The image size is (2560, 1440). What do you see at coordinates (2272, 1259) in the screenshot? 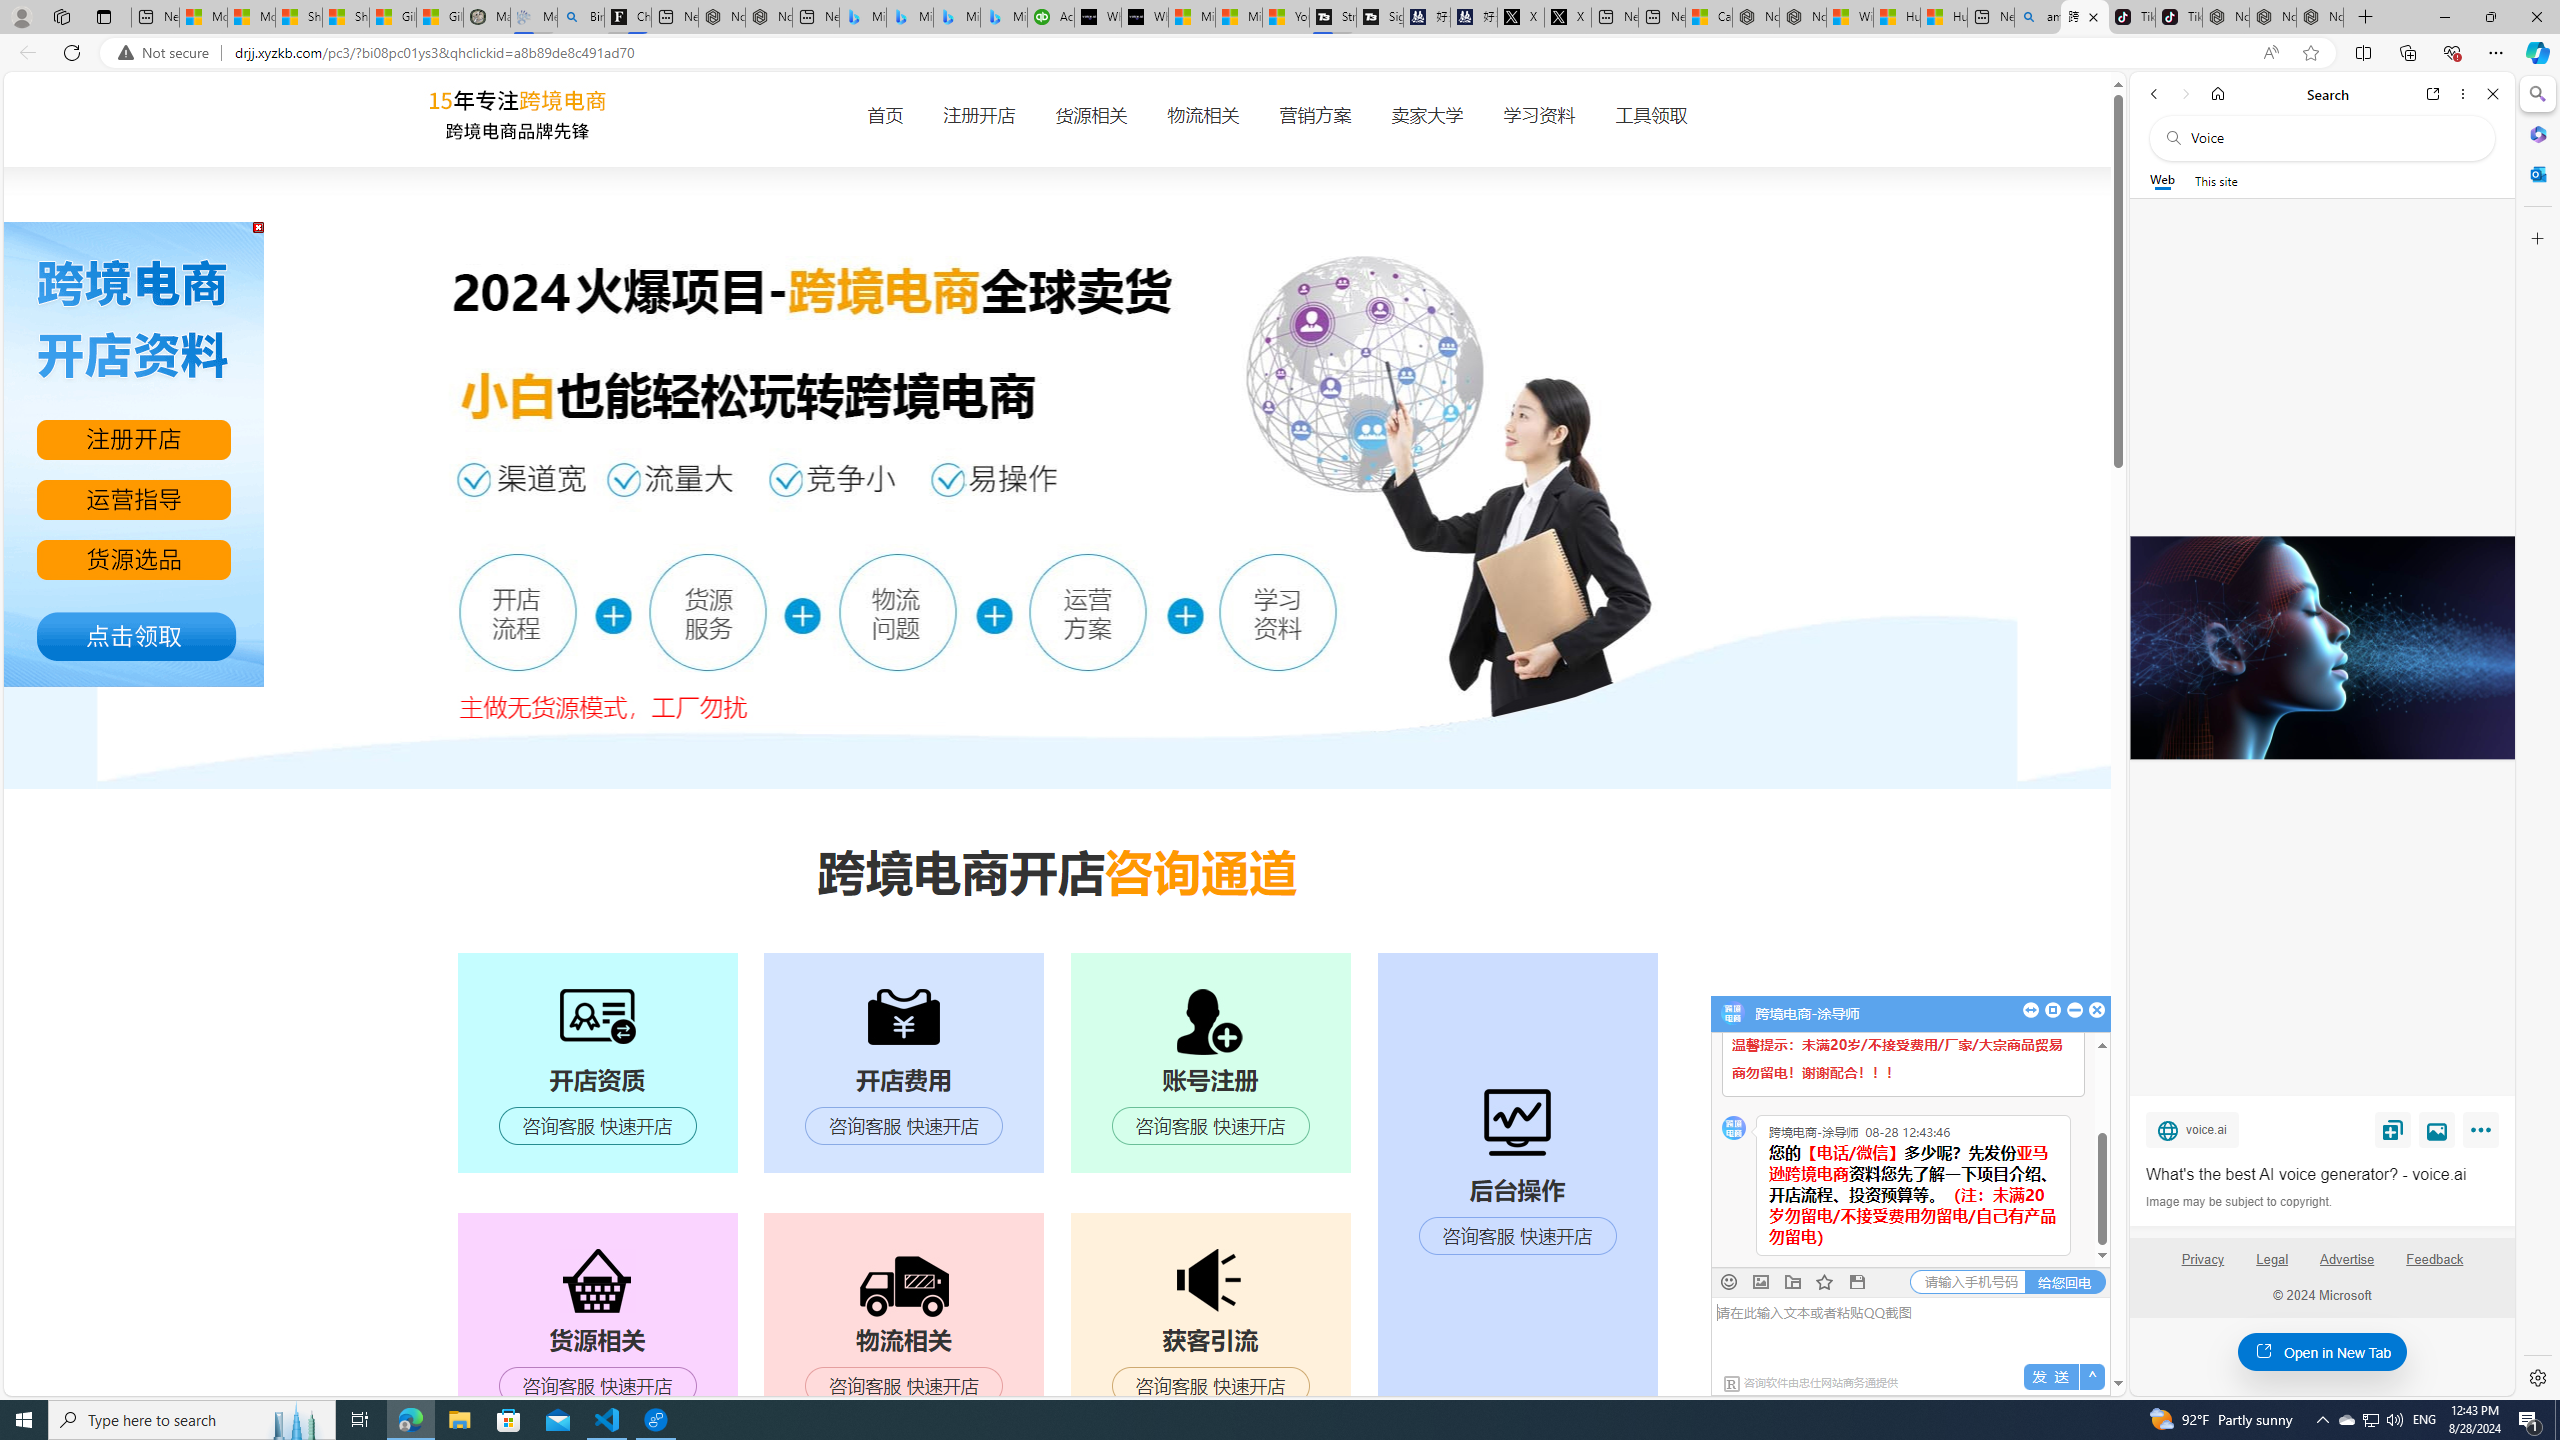
I see `Legal` at bounding box center [2272, 1259].